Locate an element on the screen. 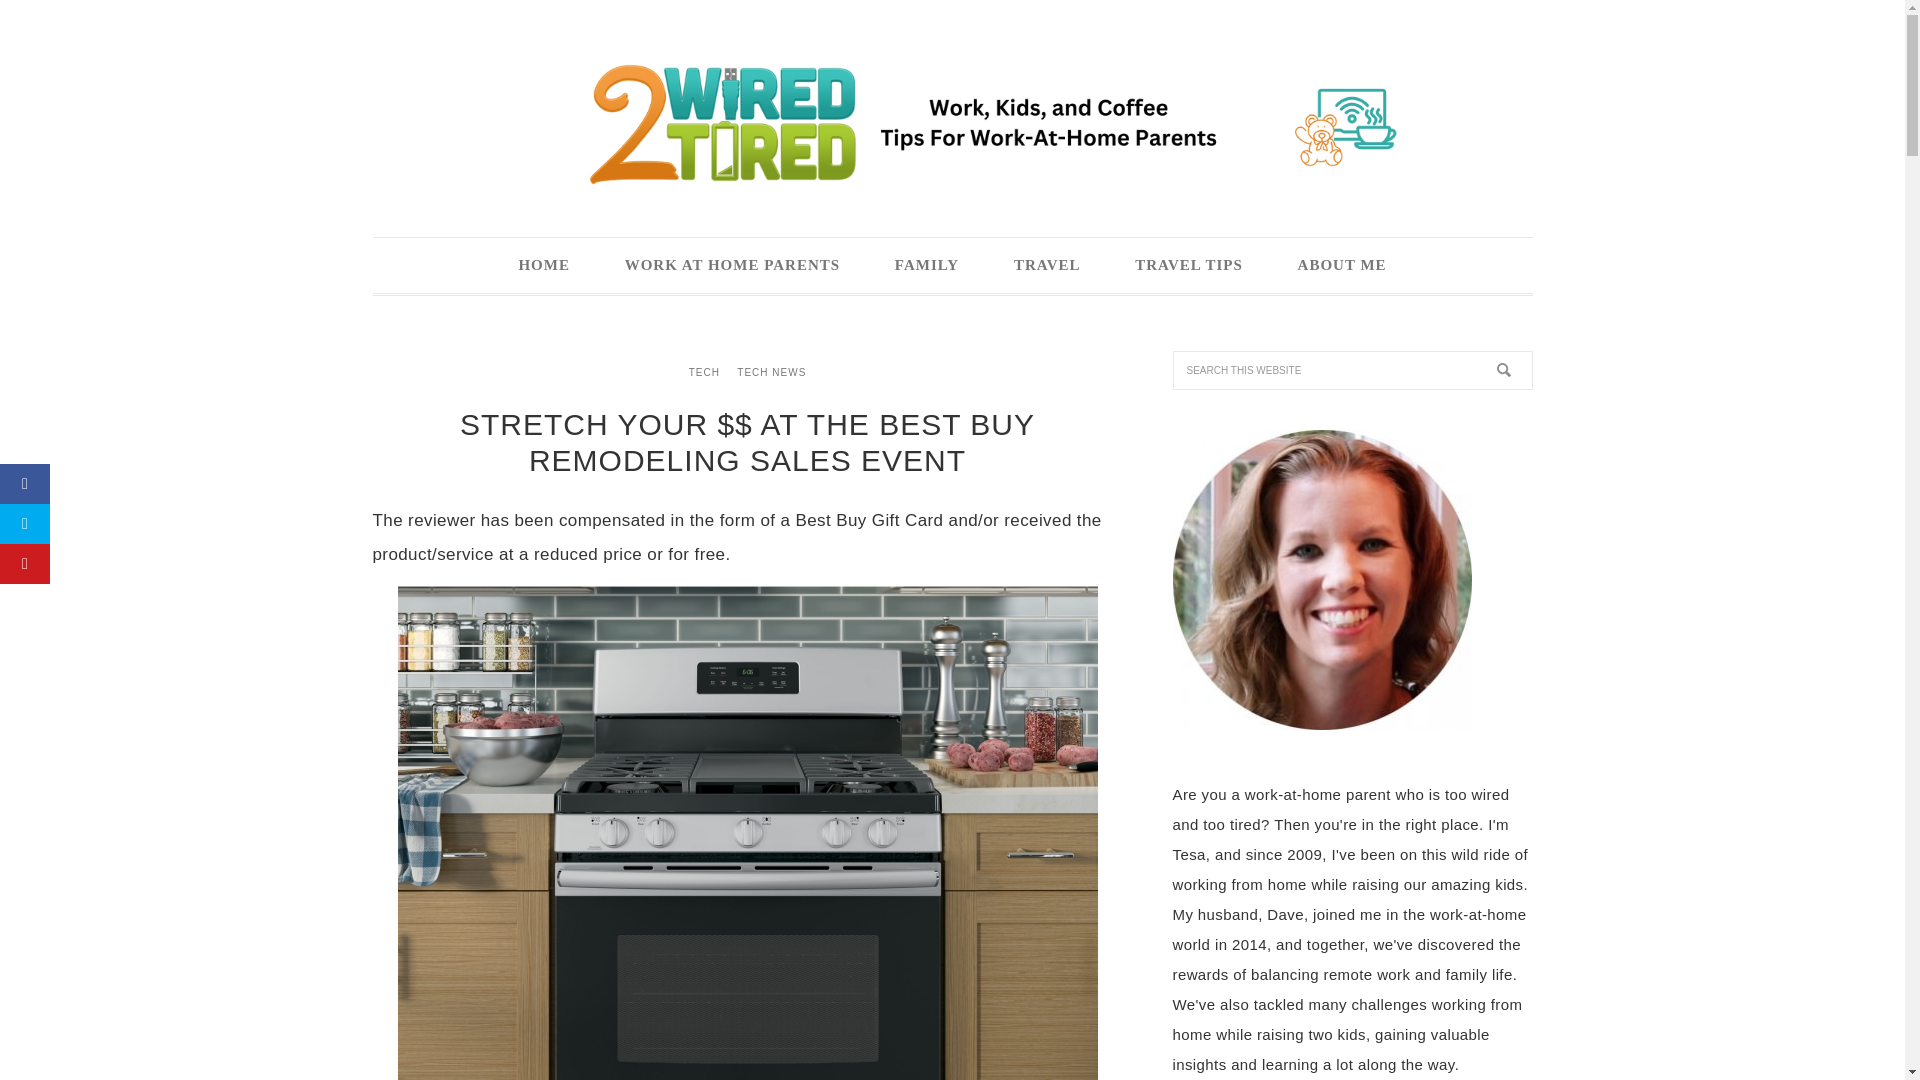  ABOUT ME is located at coordinates (1342, 264).